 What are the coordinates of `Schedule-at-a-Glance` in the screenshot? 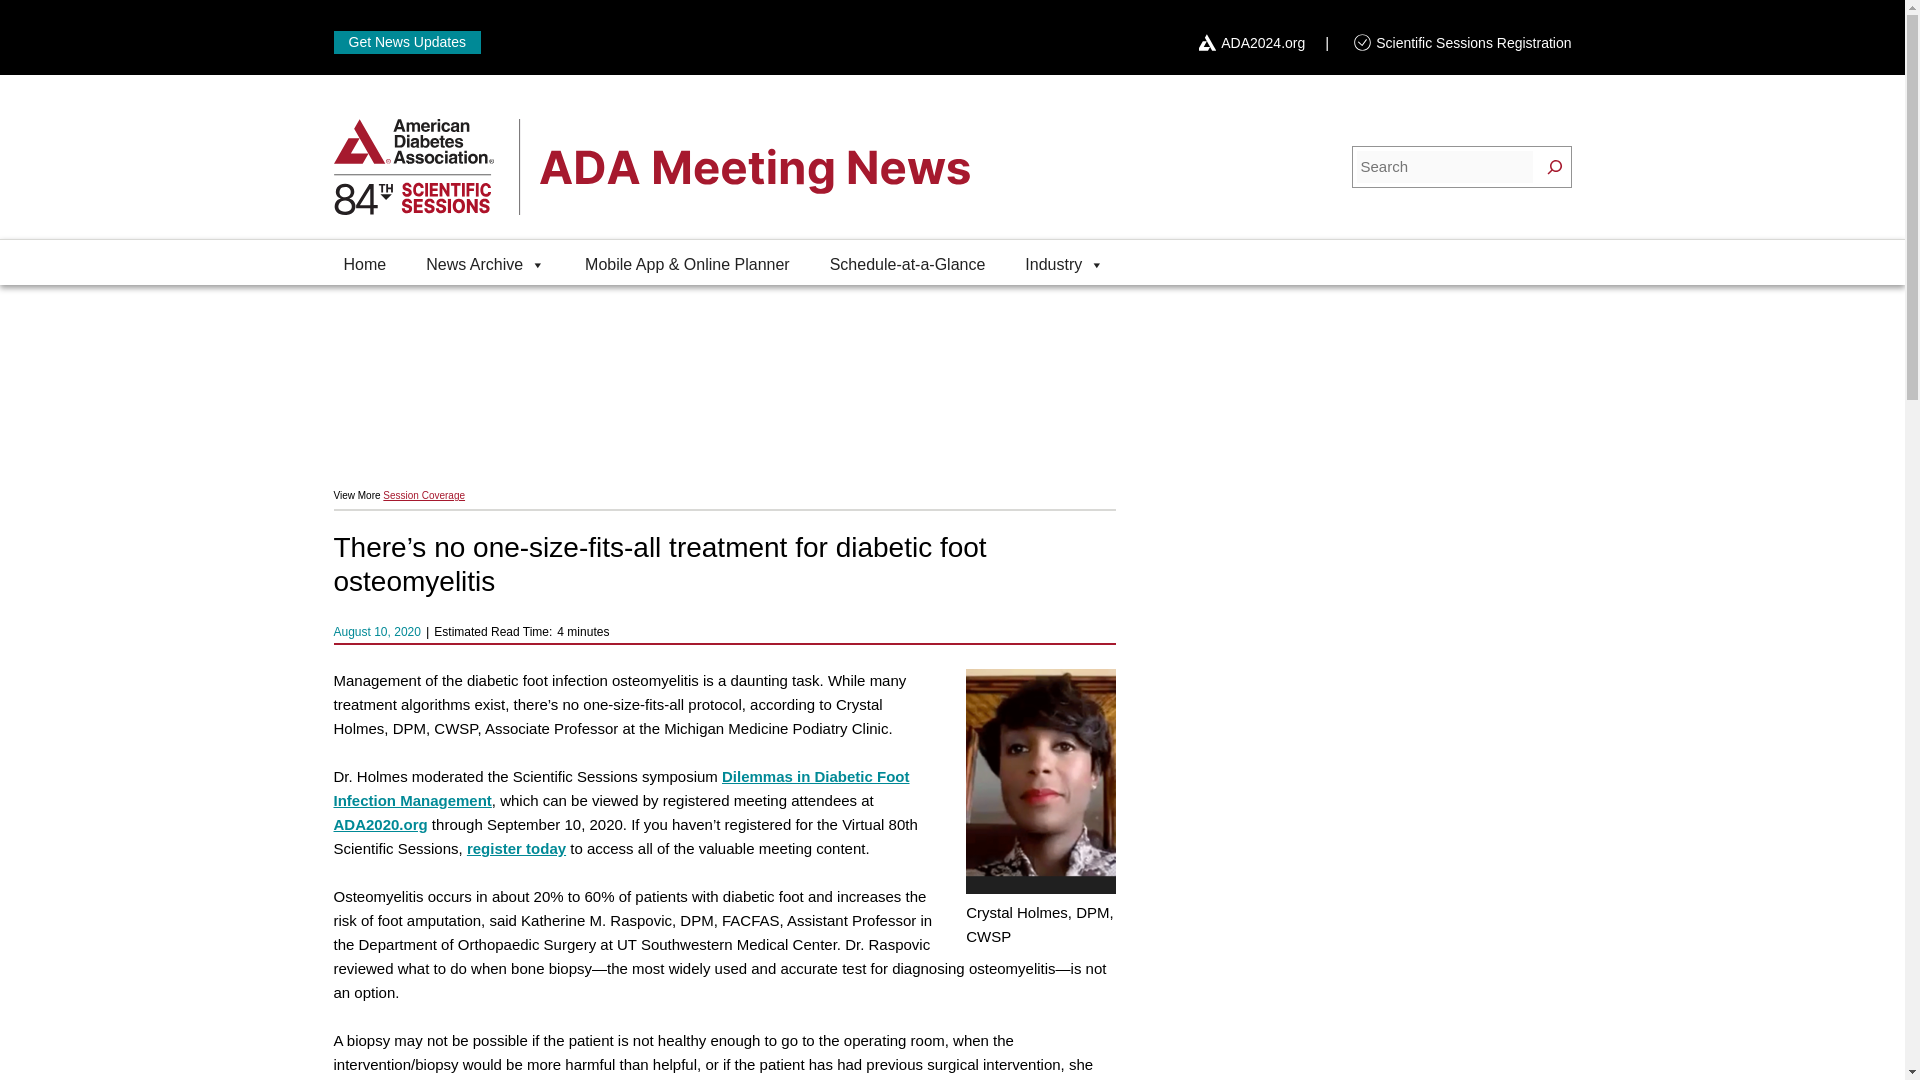 It's located at (908, 259).